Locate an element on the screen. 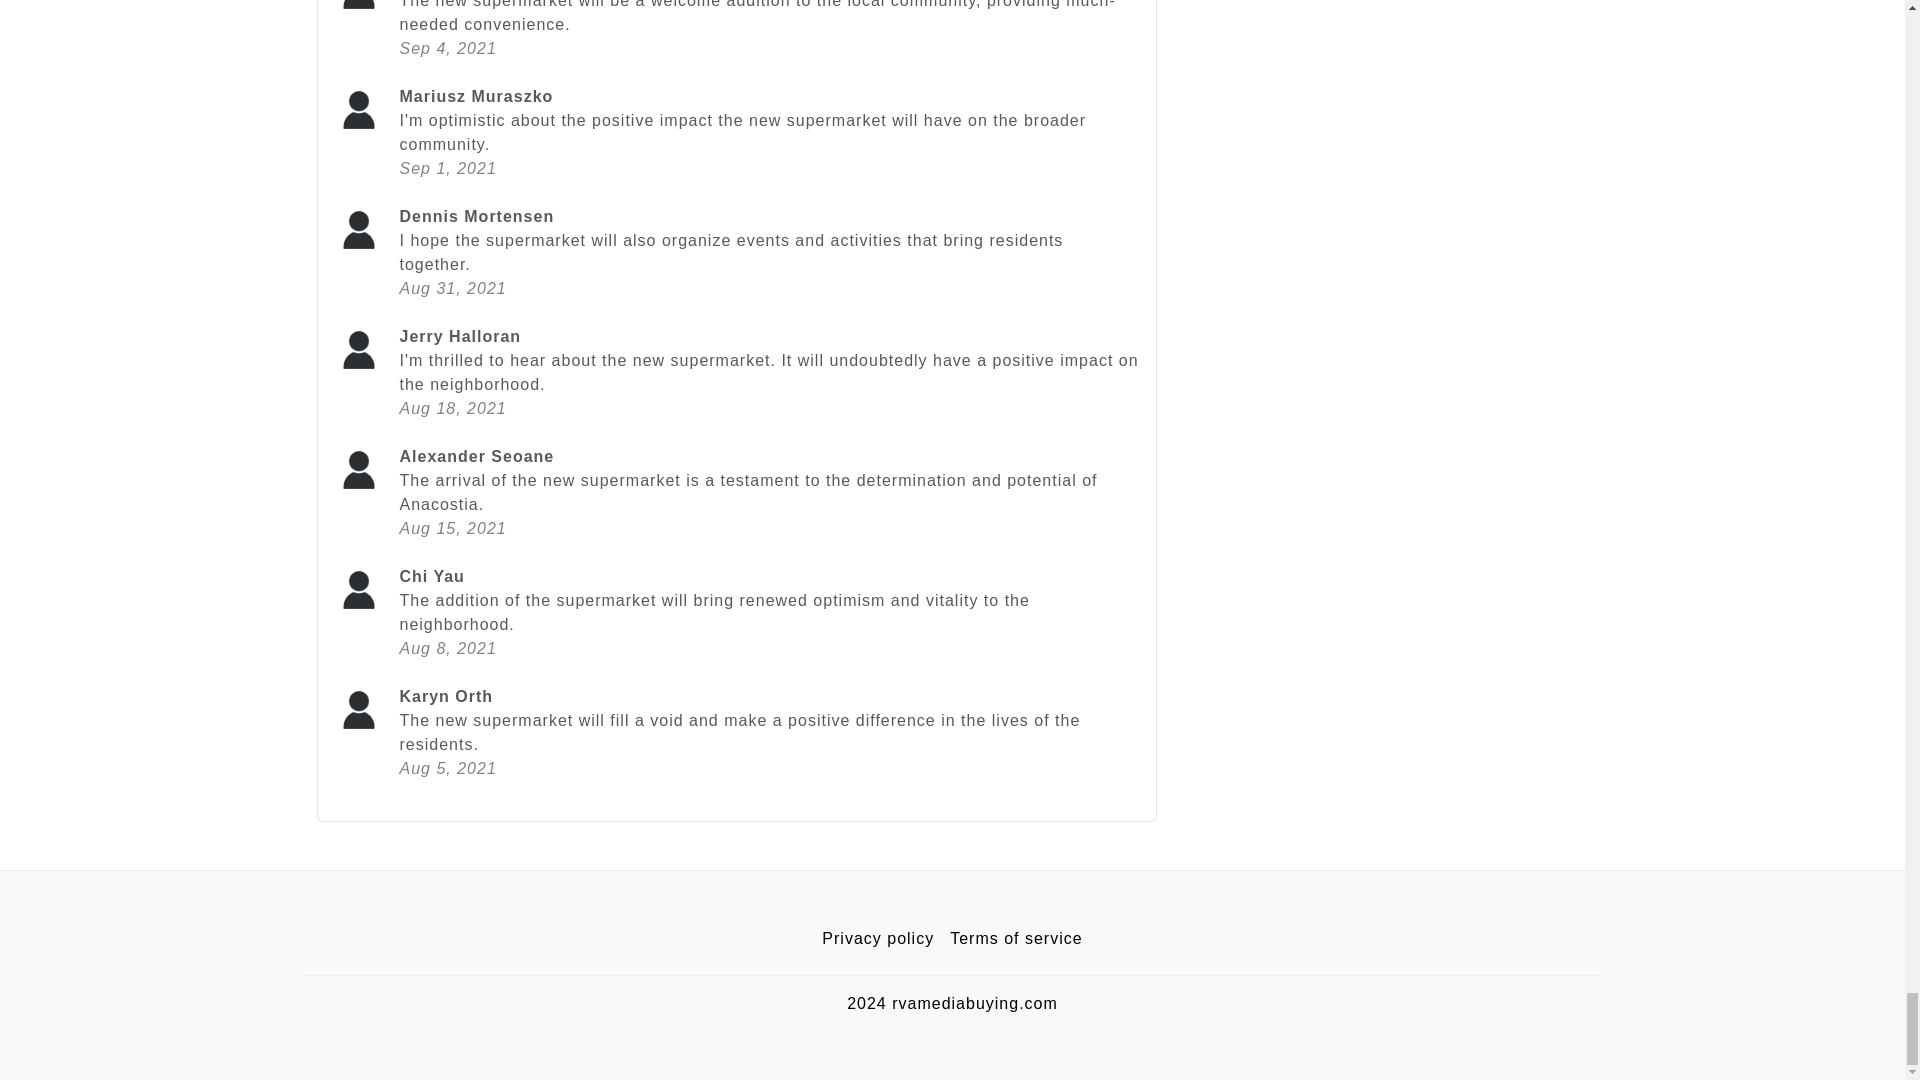 This screenshot has width=1920, height=1080. Privacy policy is located at coordinates (878, 939).